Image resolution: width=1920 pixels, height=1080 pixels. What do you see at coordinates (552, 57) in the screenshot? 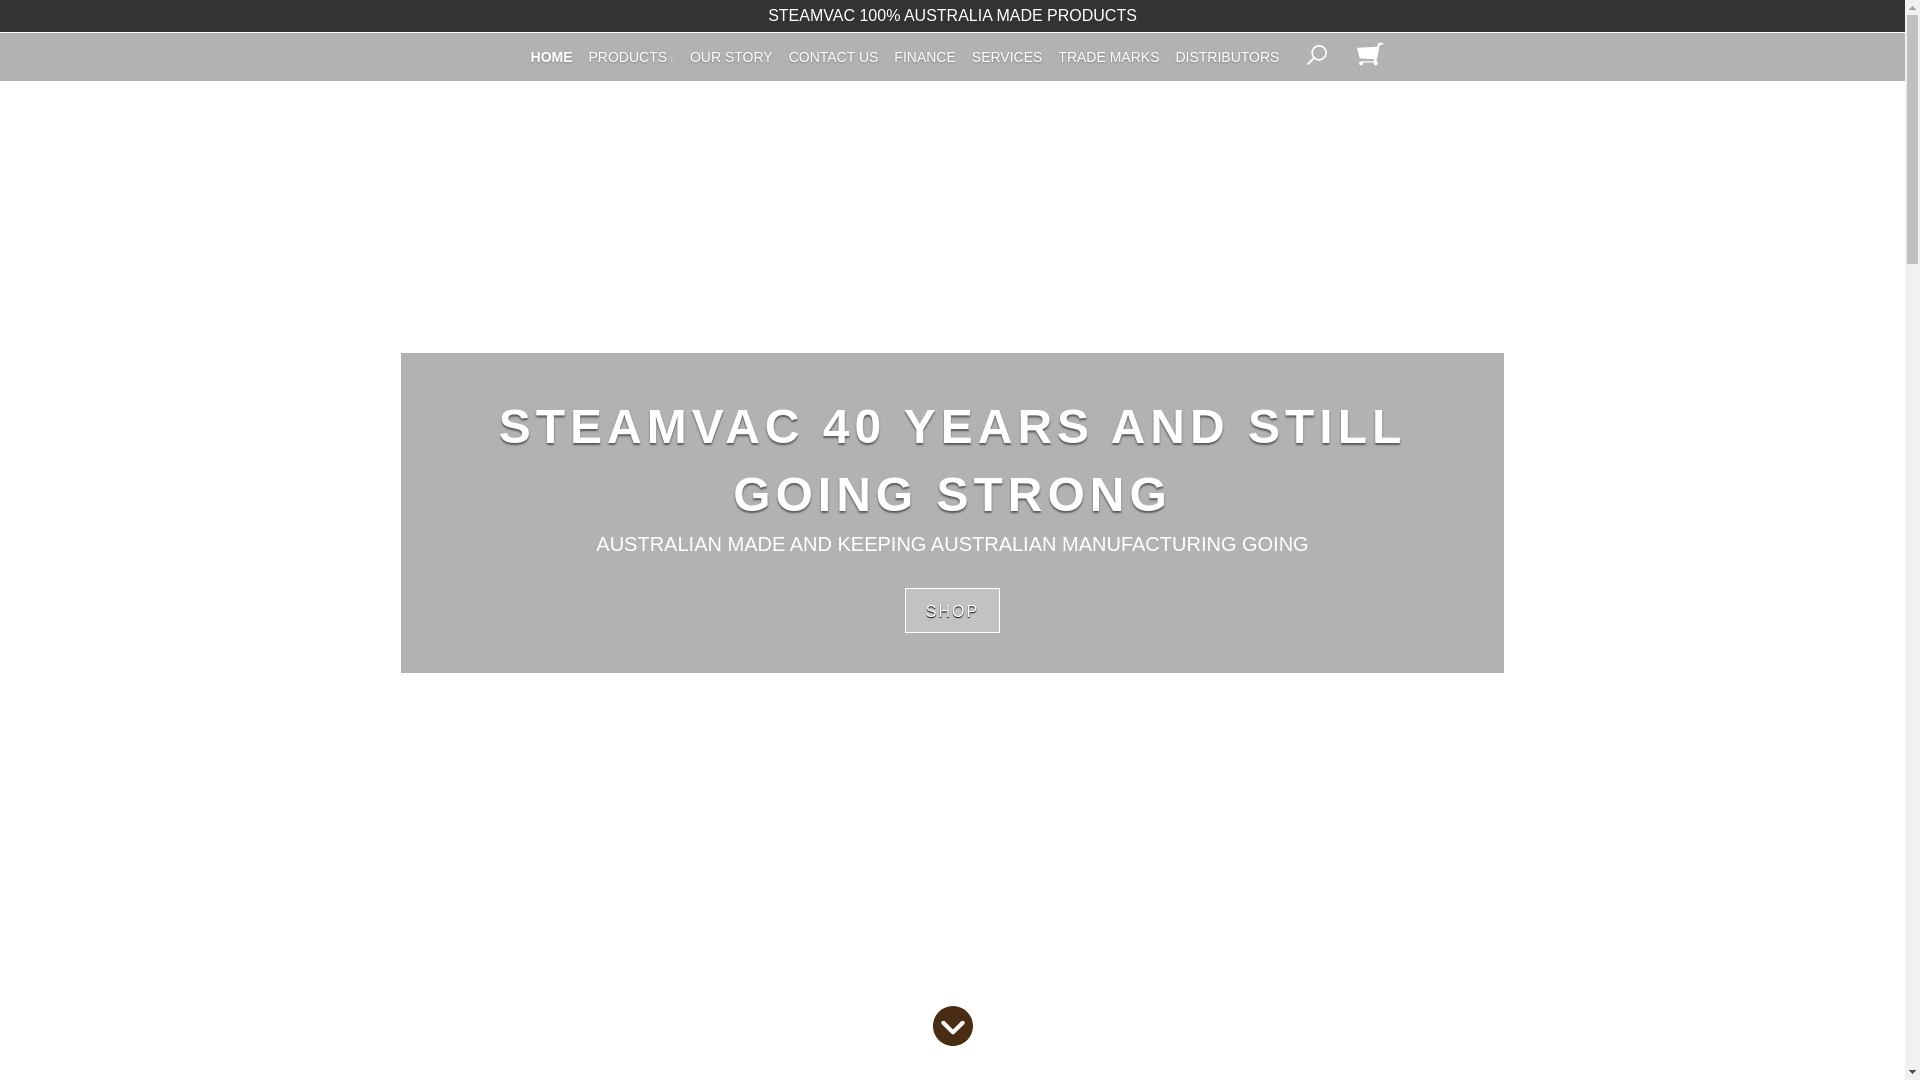
I see `HOME` at bounding box center [552, 57].